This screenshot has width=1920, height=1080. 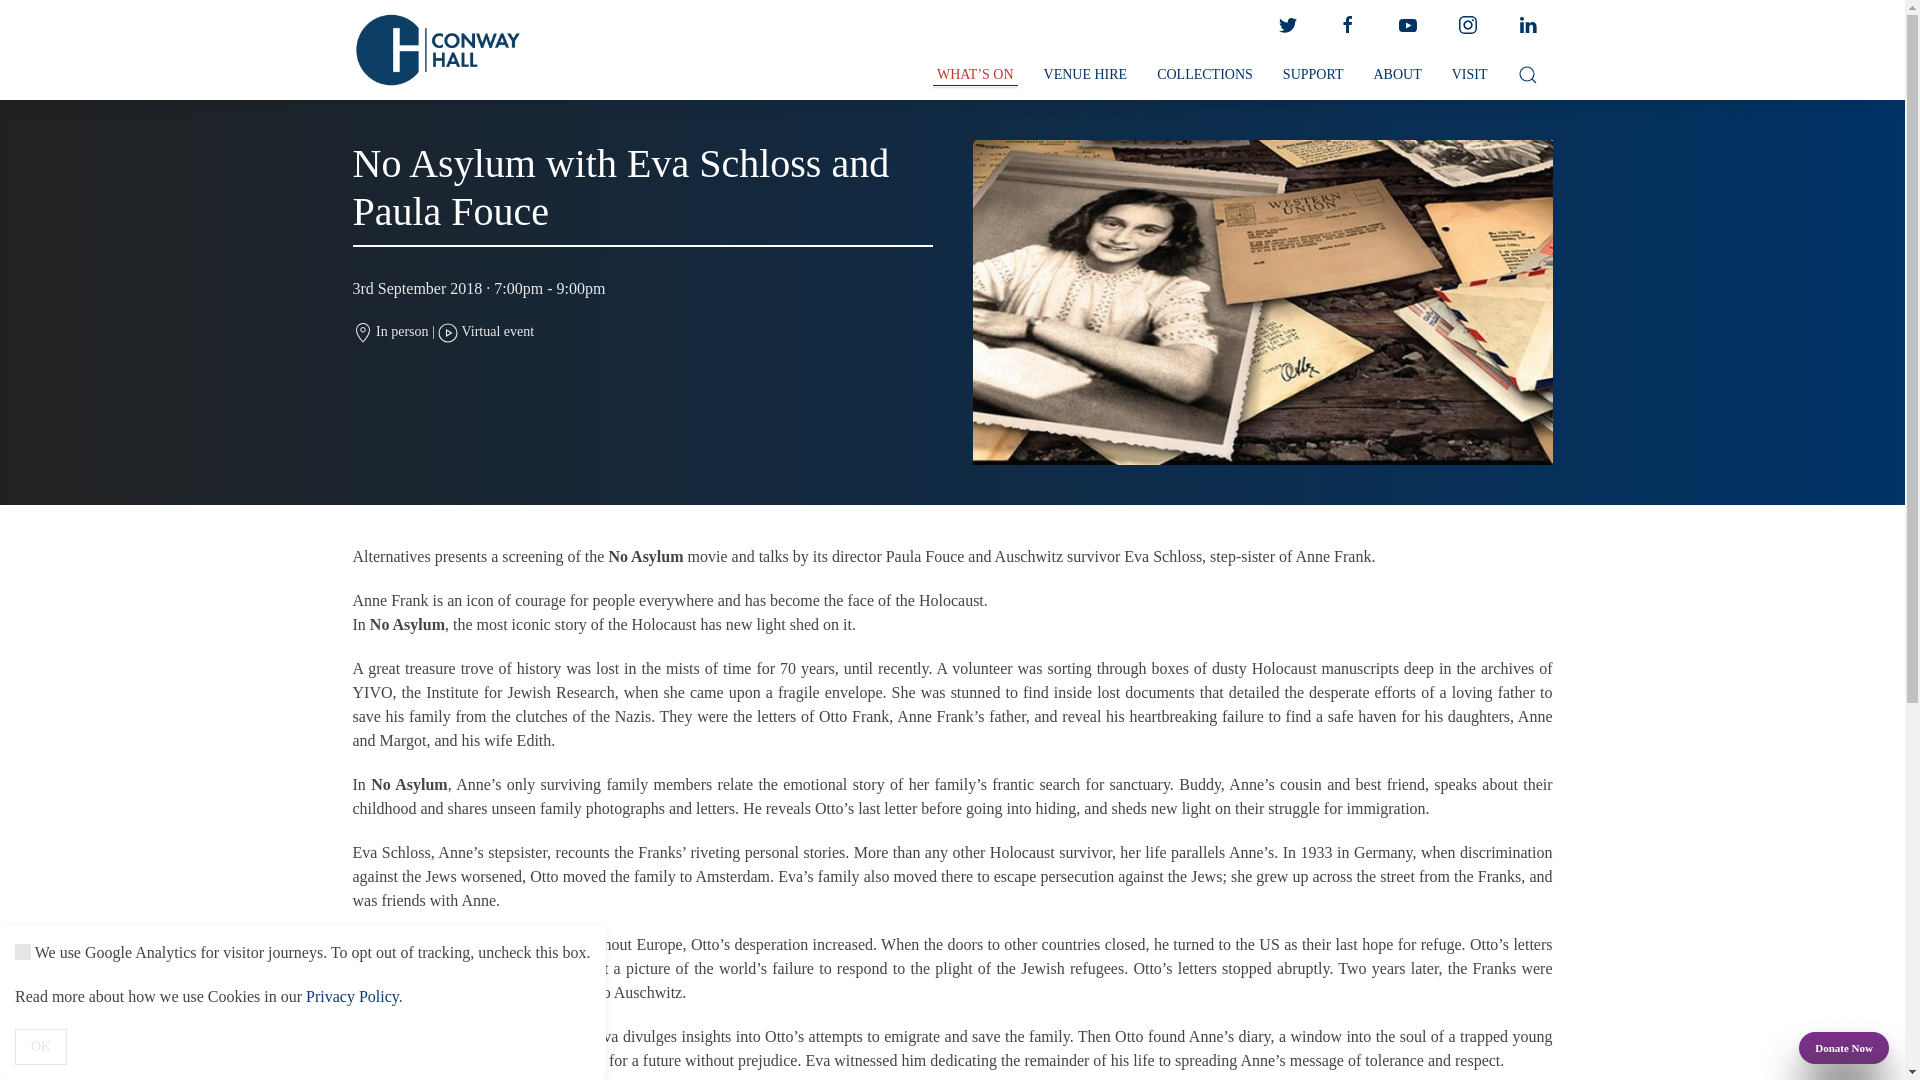 I want to click on VISIT, so click(x=1470, y=75).